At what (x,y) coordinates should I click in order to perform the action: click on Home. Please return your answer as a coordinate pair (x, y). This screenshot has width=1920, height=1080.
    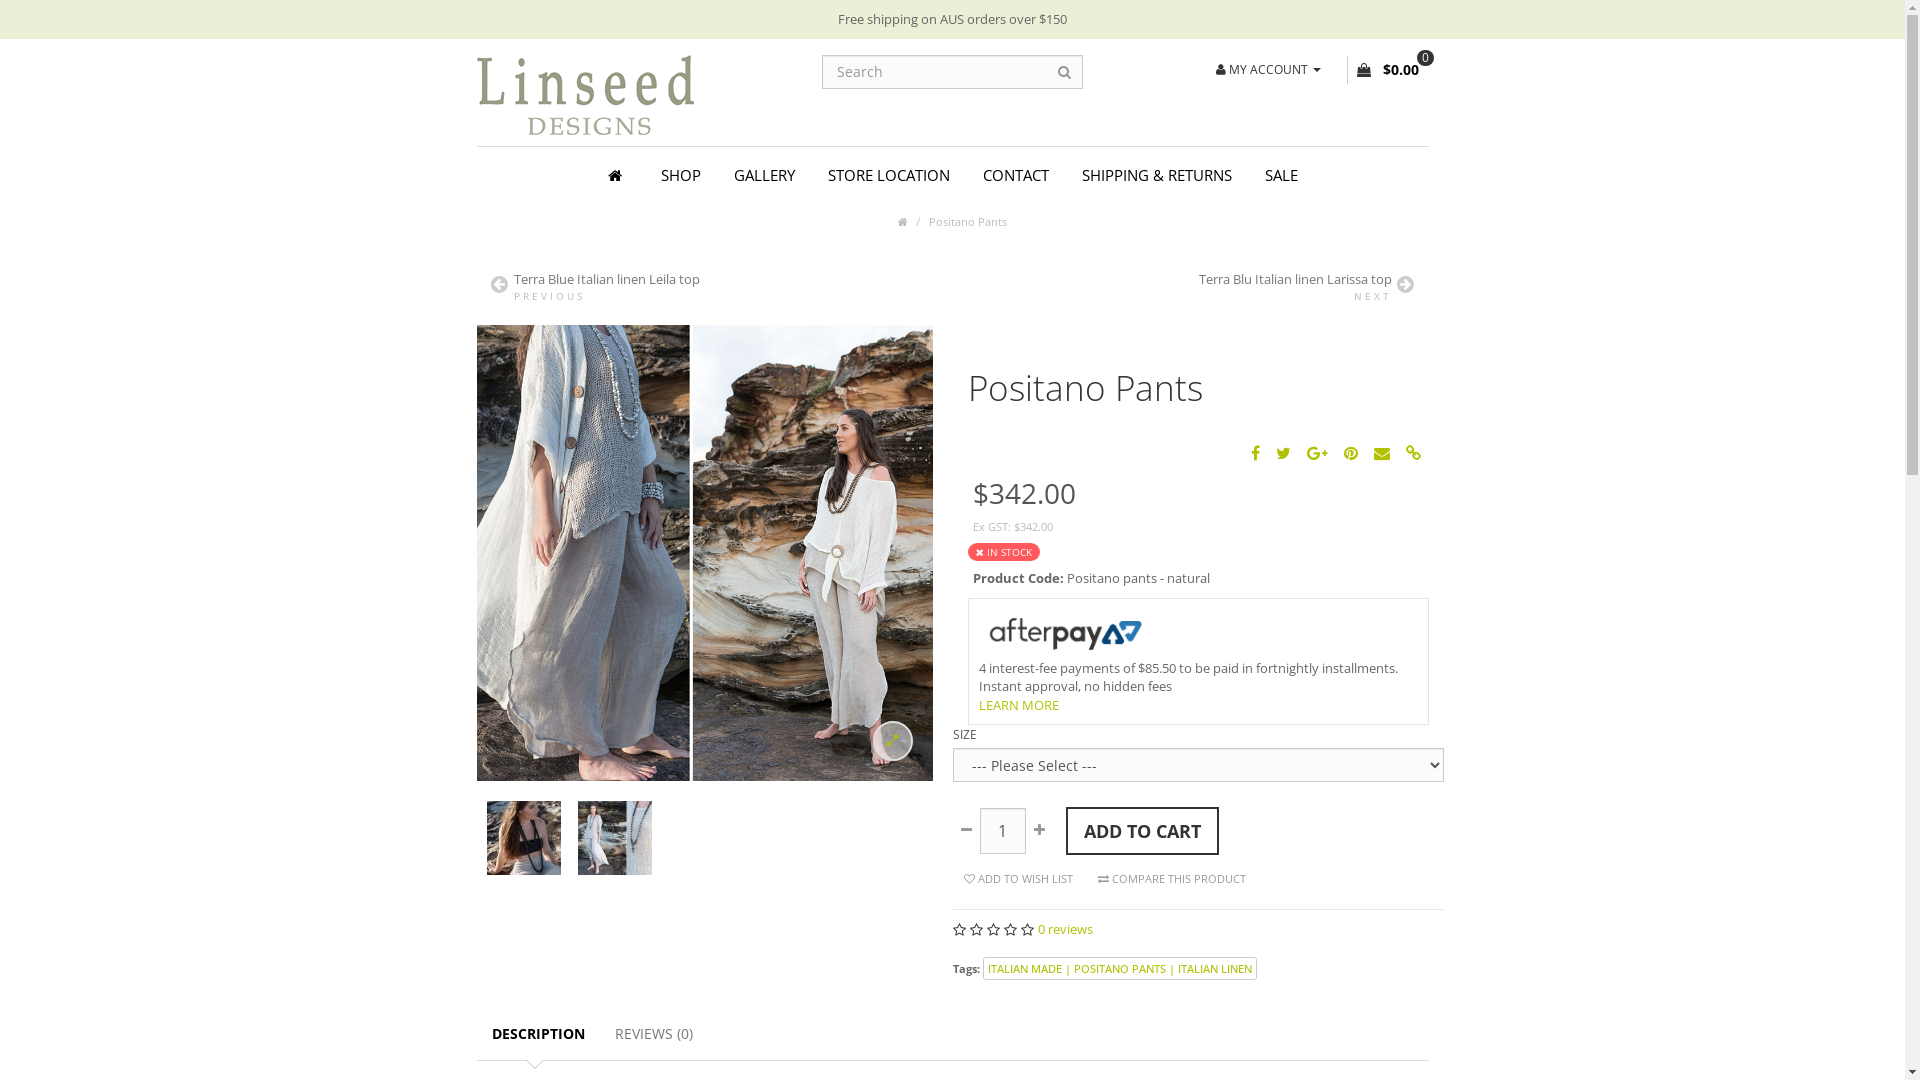
    Looking at the image, I should click on (617, 175).